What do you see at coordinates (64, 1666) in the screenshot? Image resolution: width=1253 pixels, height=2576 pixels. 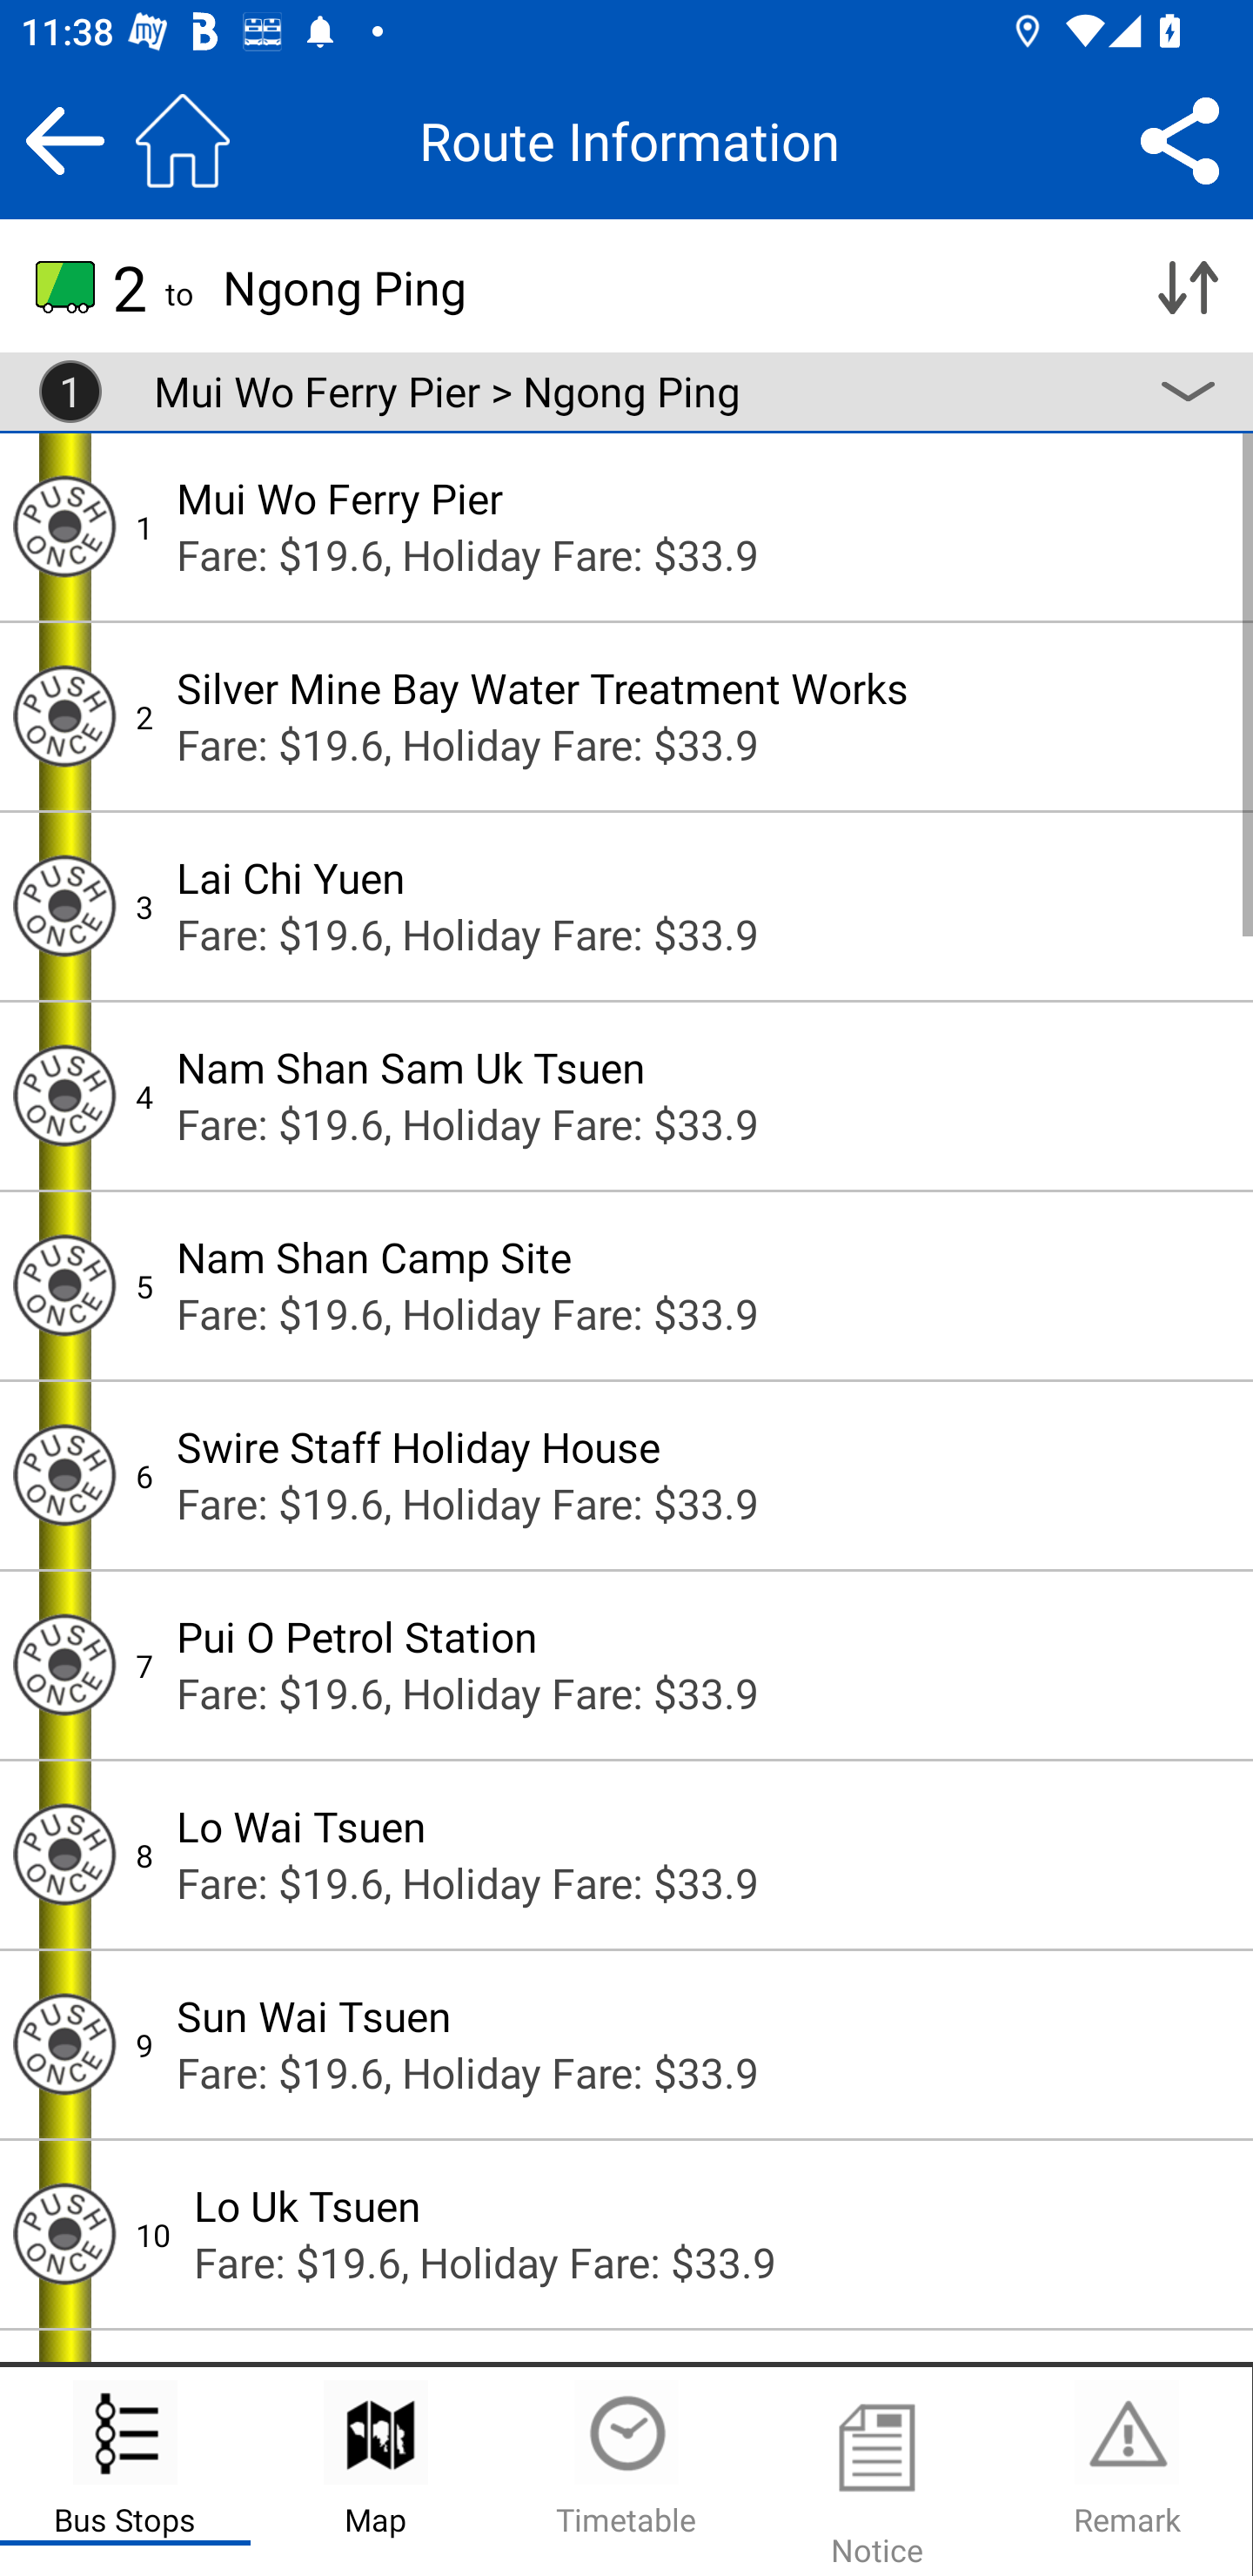 I see `Alight Reminder` at bounding box center [64, 1666].